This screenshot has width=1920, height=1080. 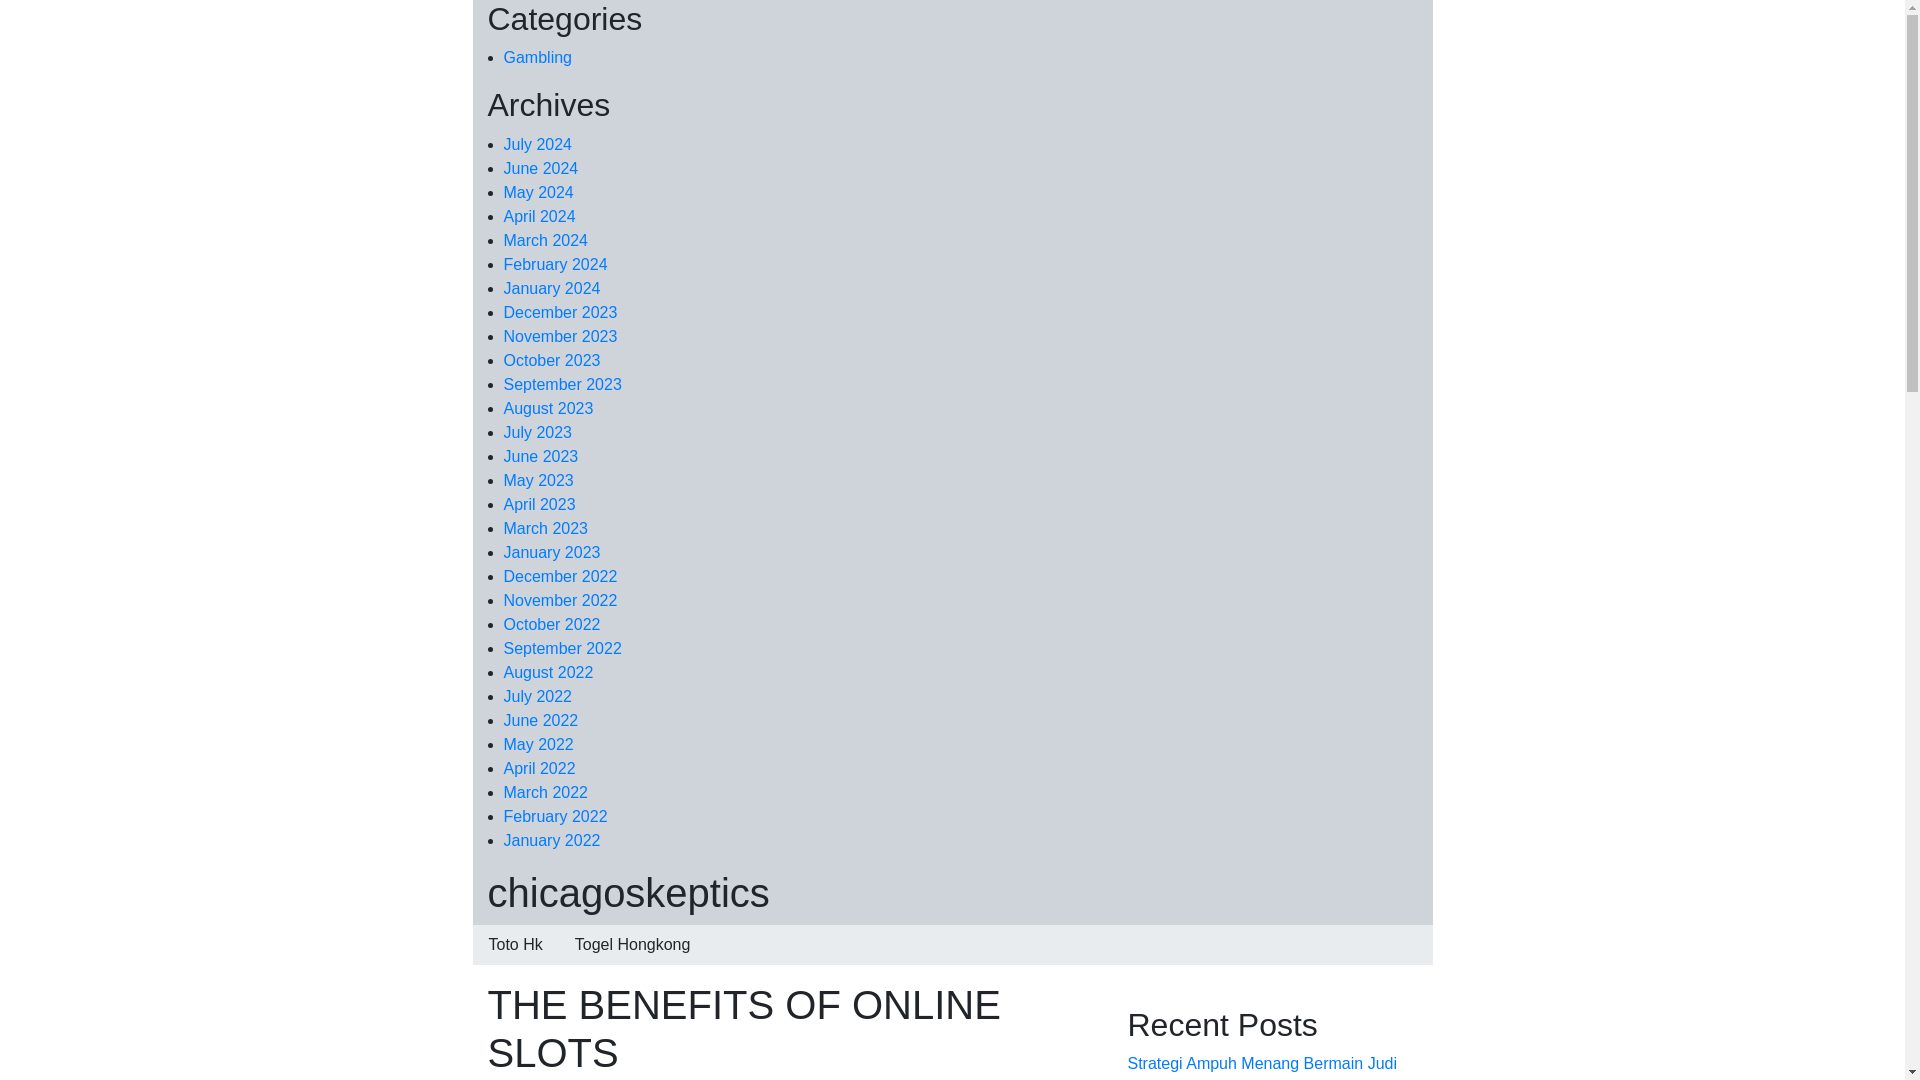 What do you see at coordinates (552, 552) in the screenshot?
I see `January 2023` at bounding box center [552, 552].